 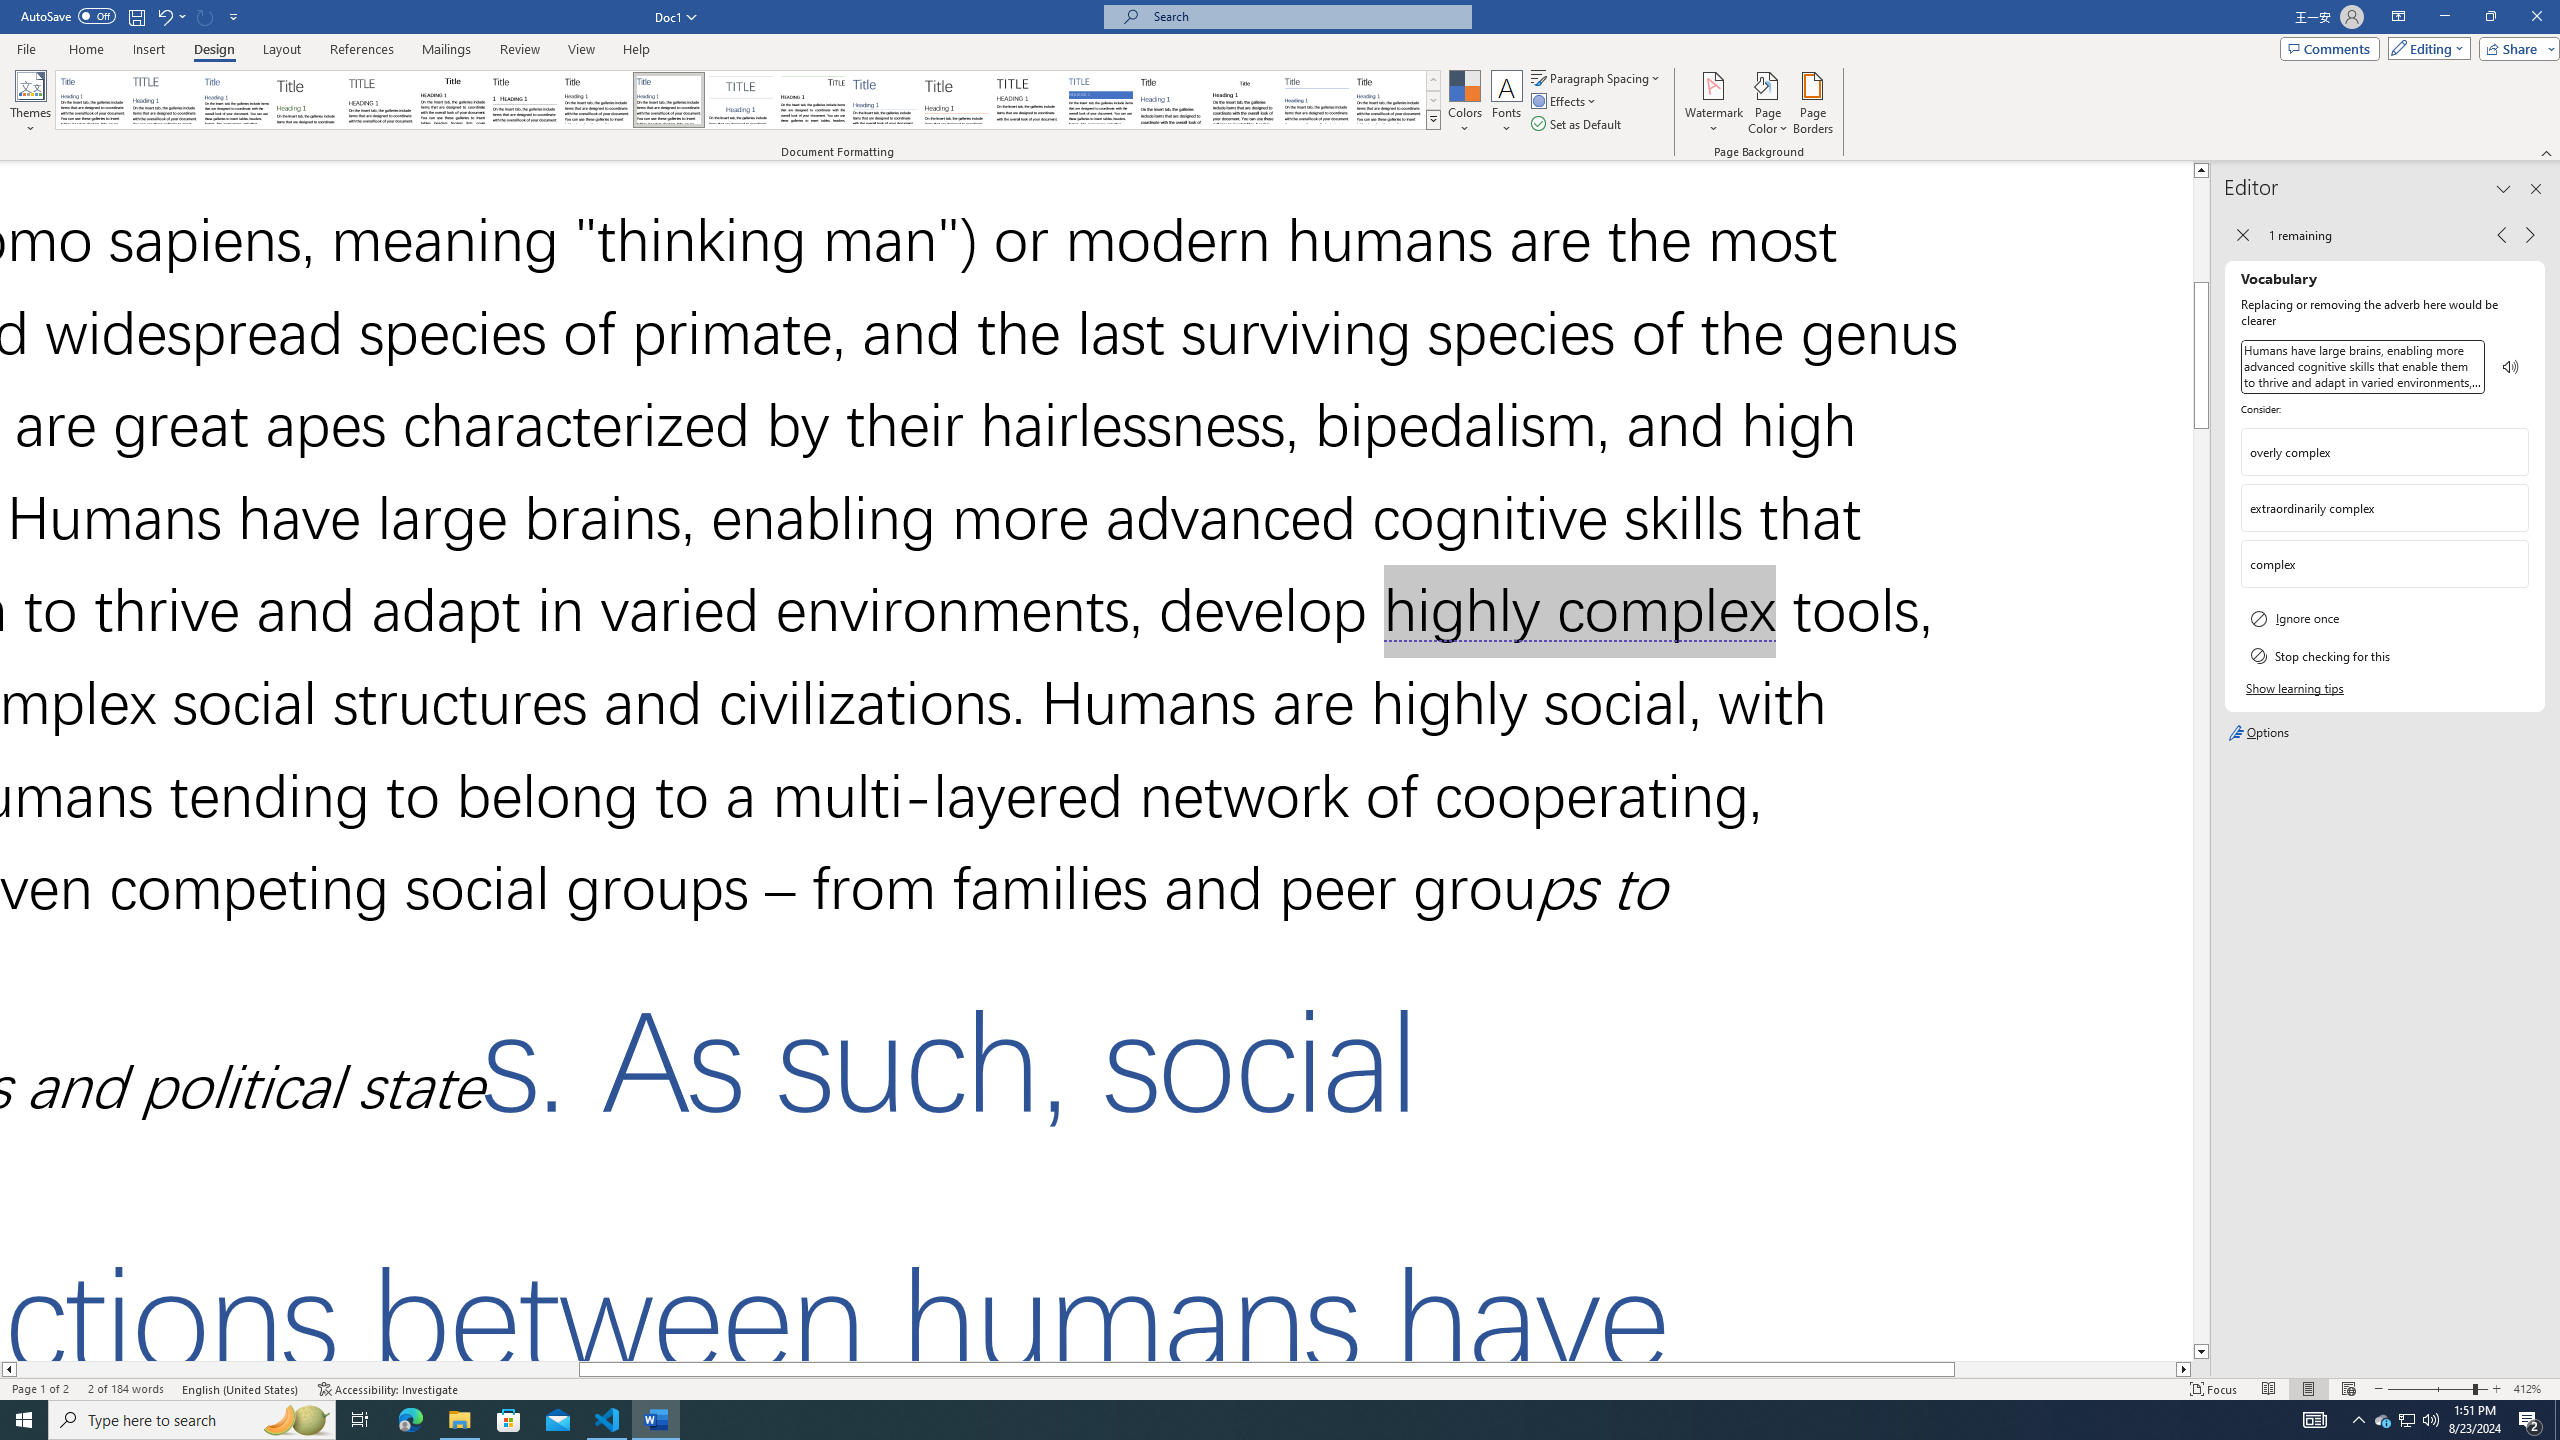 What do you see at coordinates (2512, 452) in the screenshot?
I see `More options for overly complex` at bounding box center [2512, 452].